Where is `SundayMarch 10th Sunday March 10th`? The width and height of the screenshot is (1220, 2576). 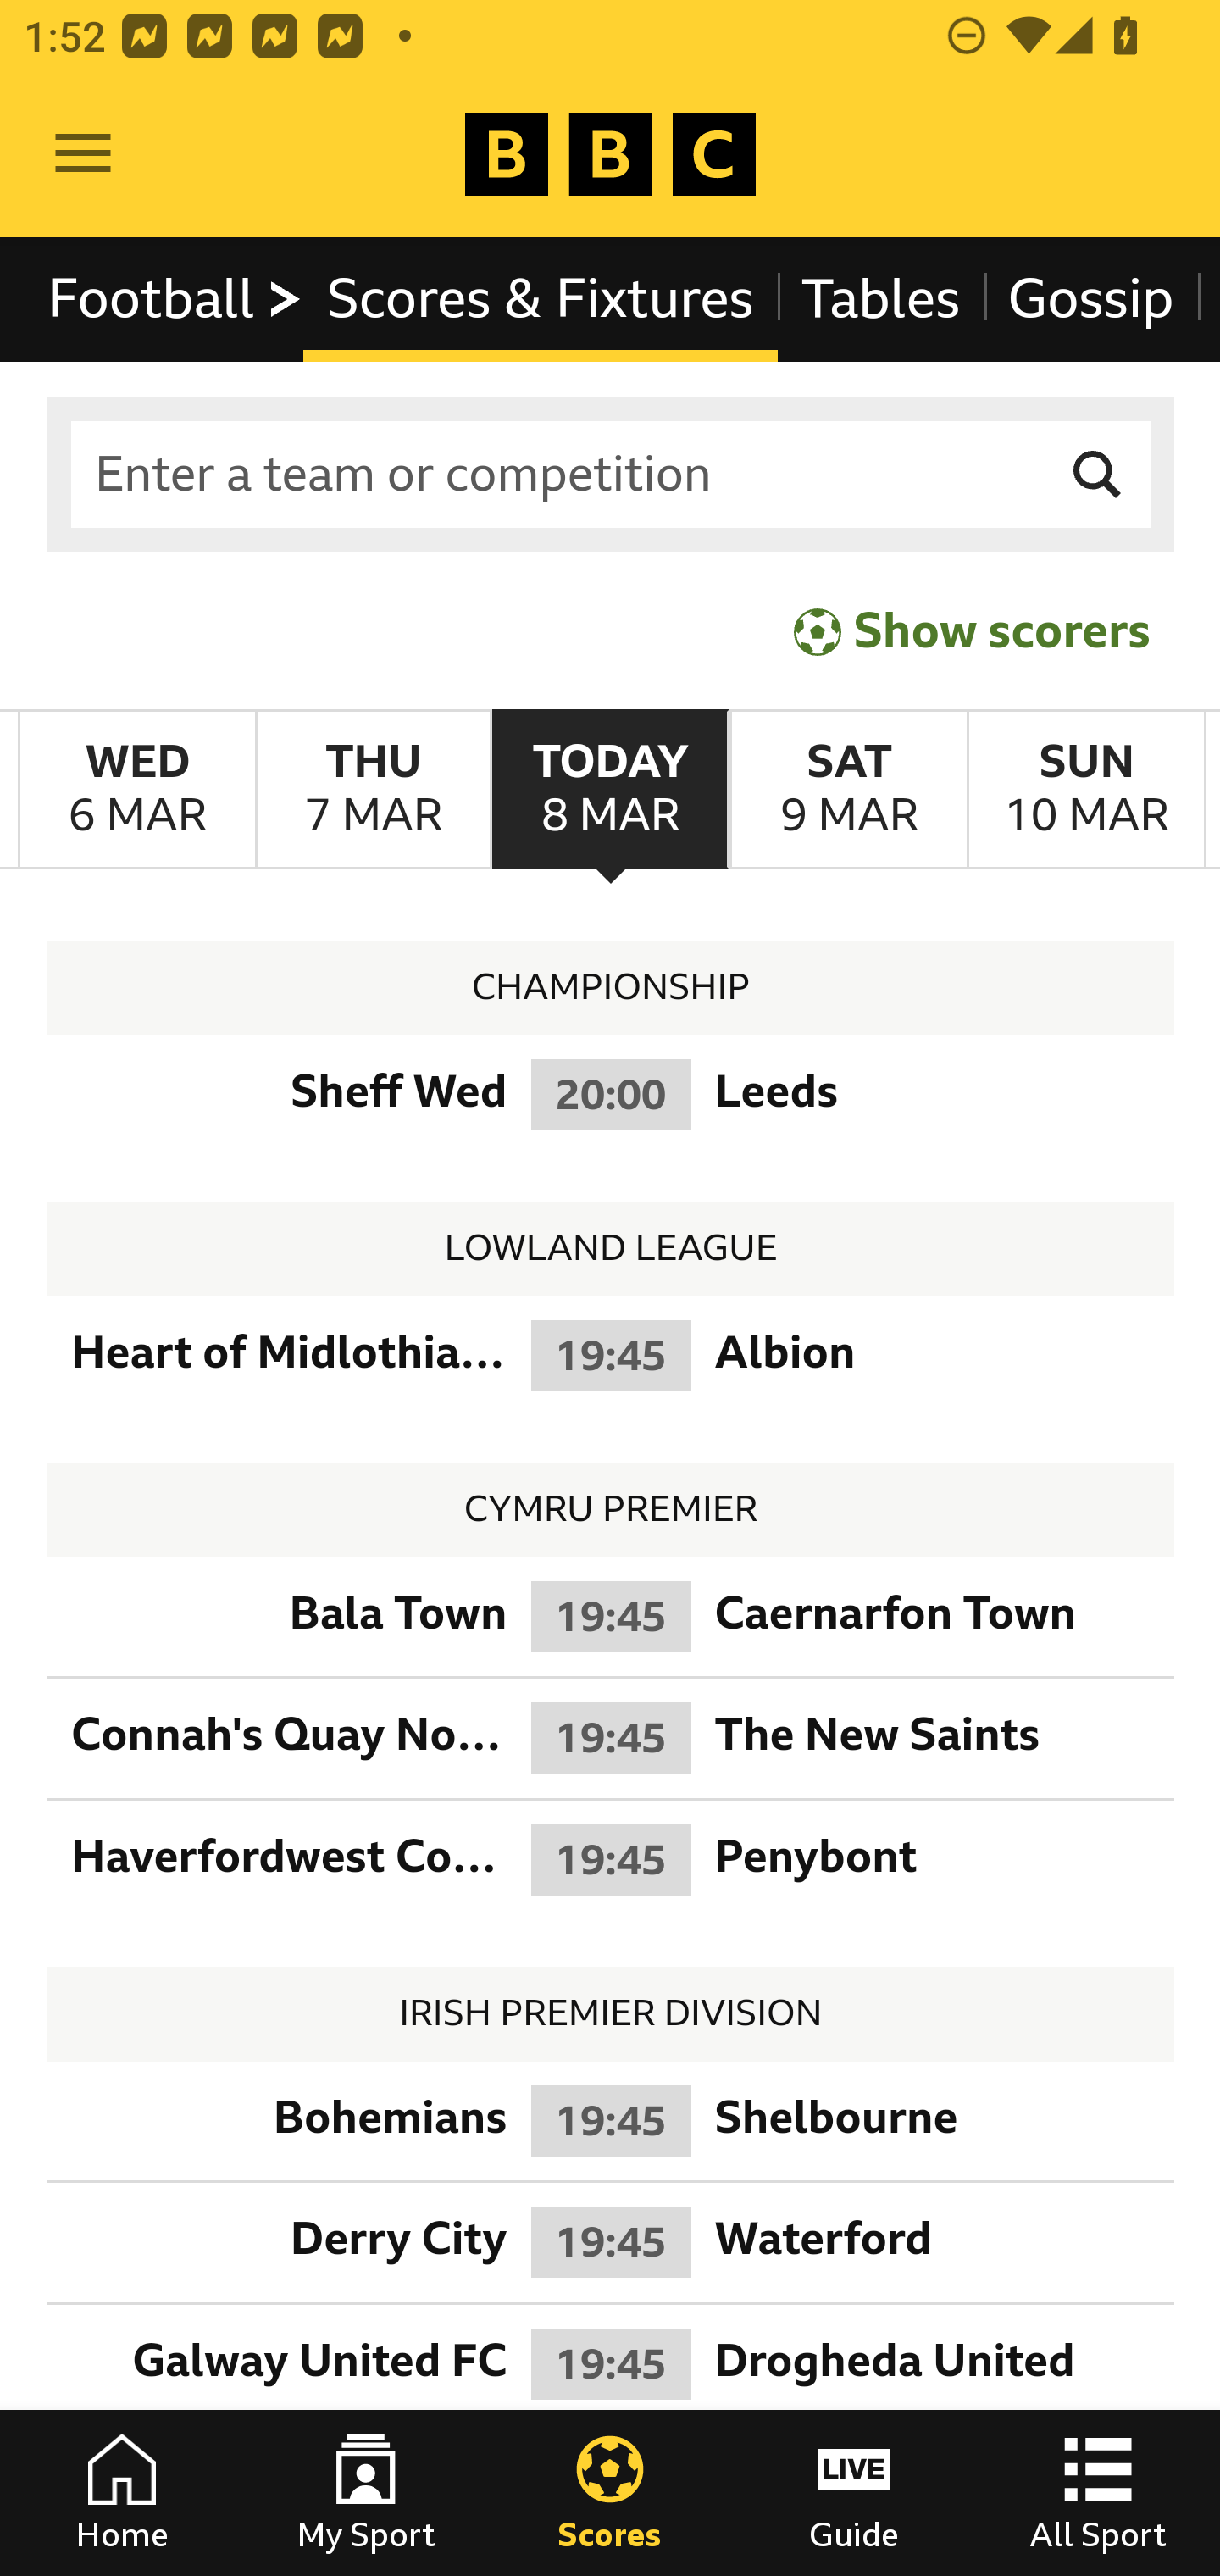
SundayMarch 10th Sunday March 10th is located at coordinates (1086, 790).